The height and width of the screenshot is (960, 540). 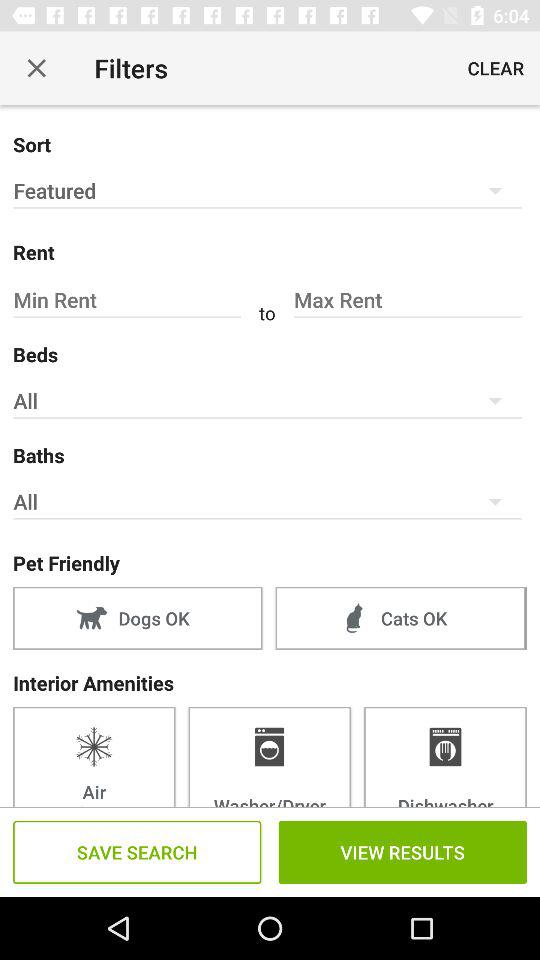 What do you see at coordinates (136, 852) in the screenshot?
I see `select the text which is to the immediate left of view results` at bounding box center [136, 852].